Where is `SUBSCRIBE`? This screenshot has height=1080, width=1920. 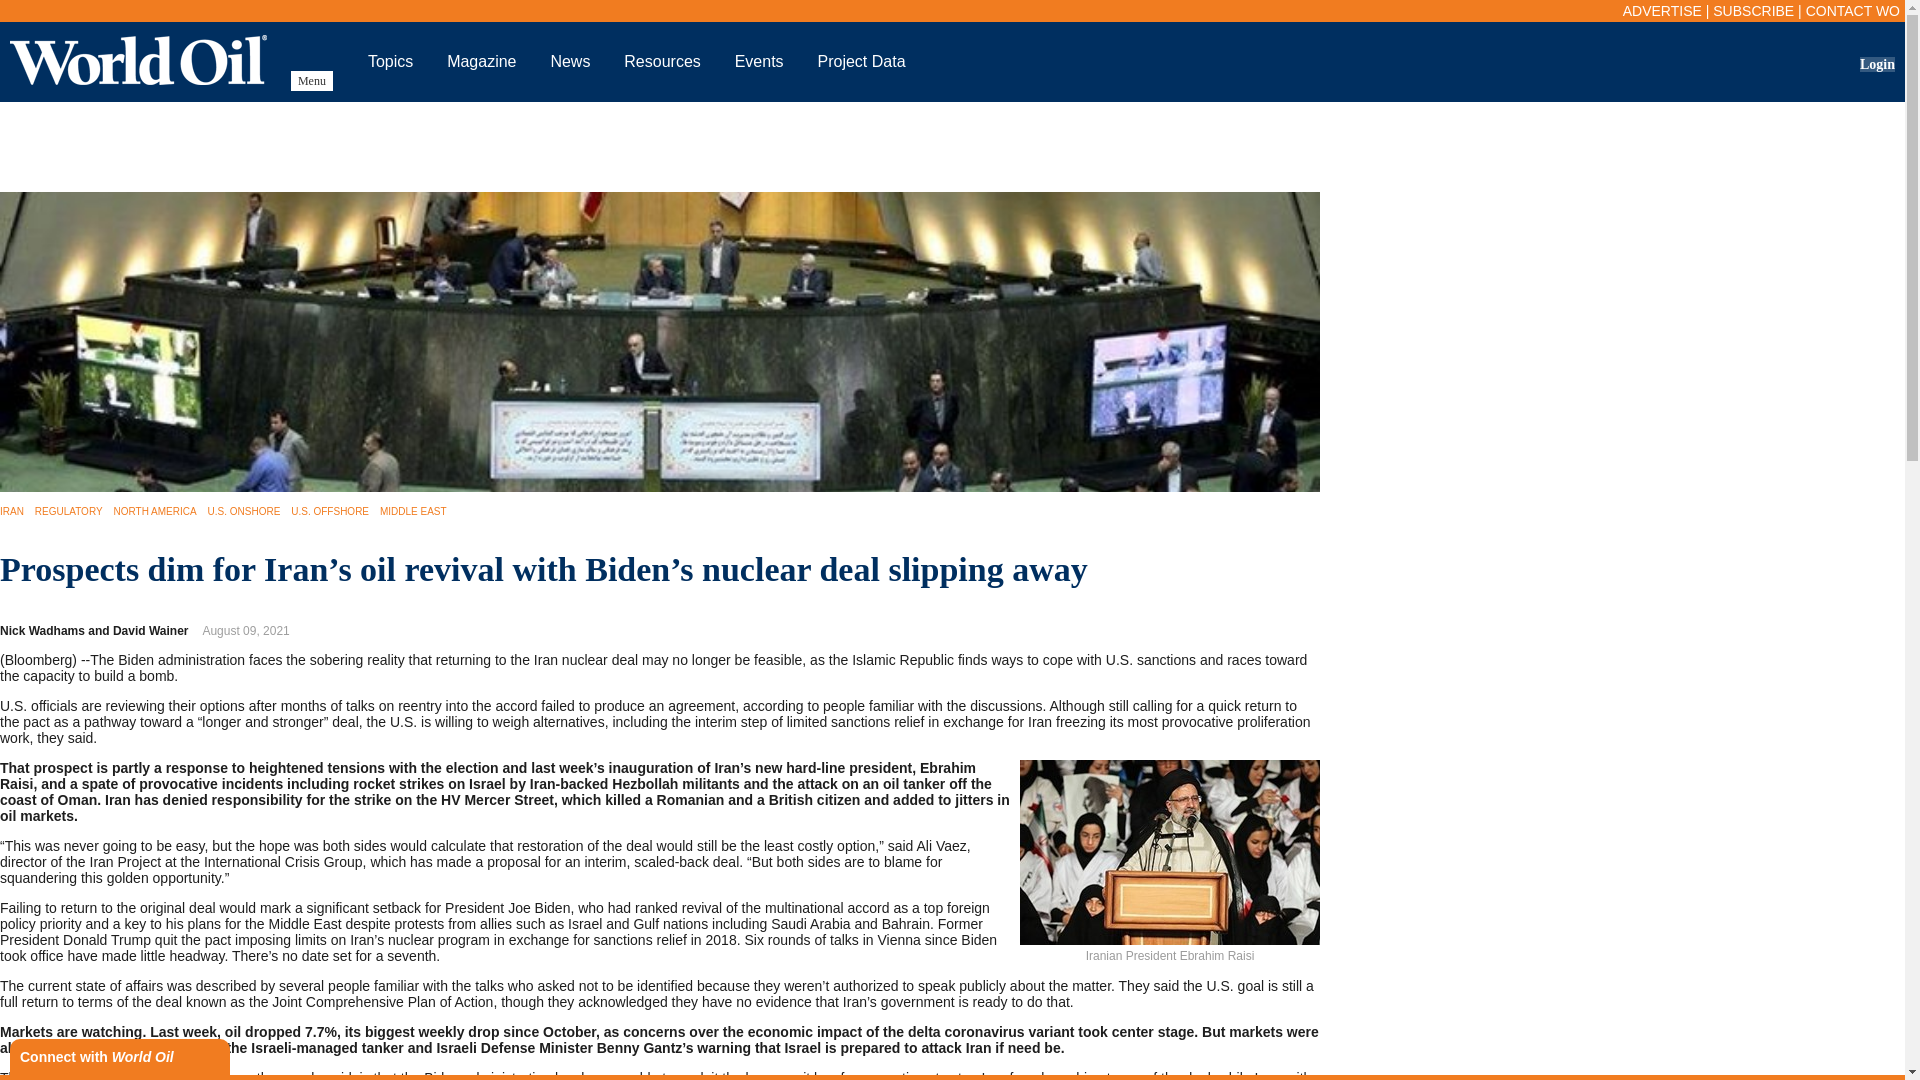 SUBSCRIBE is located at coordinates (1752, 11).